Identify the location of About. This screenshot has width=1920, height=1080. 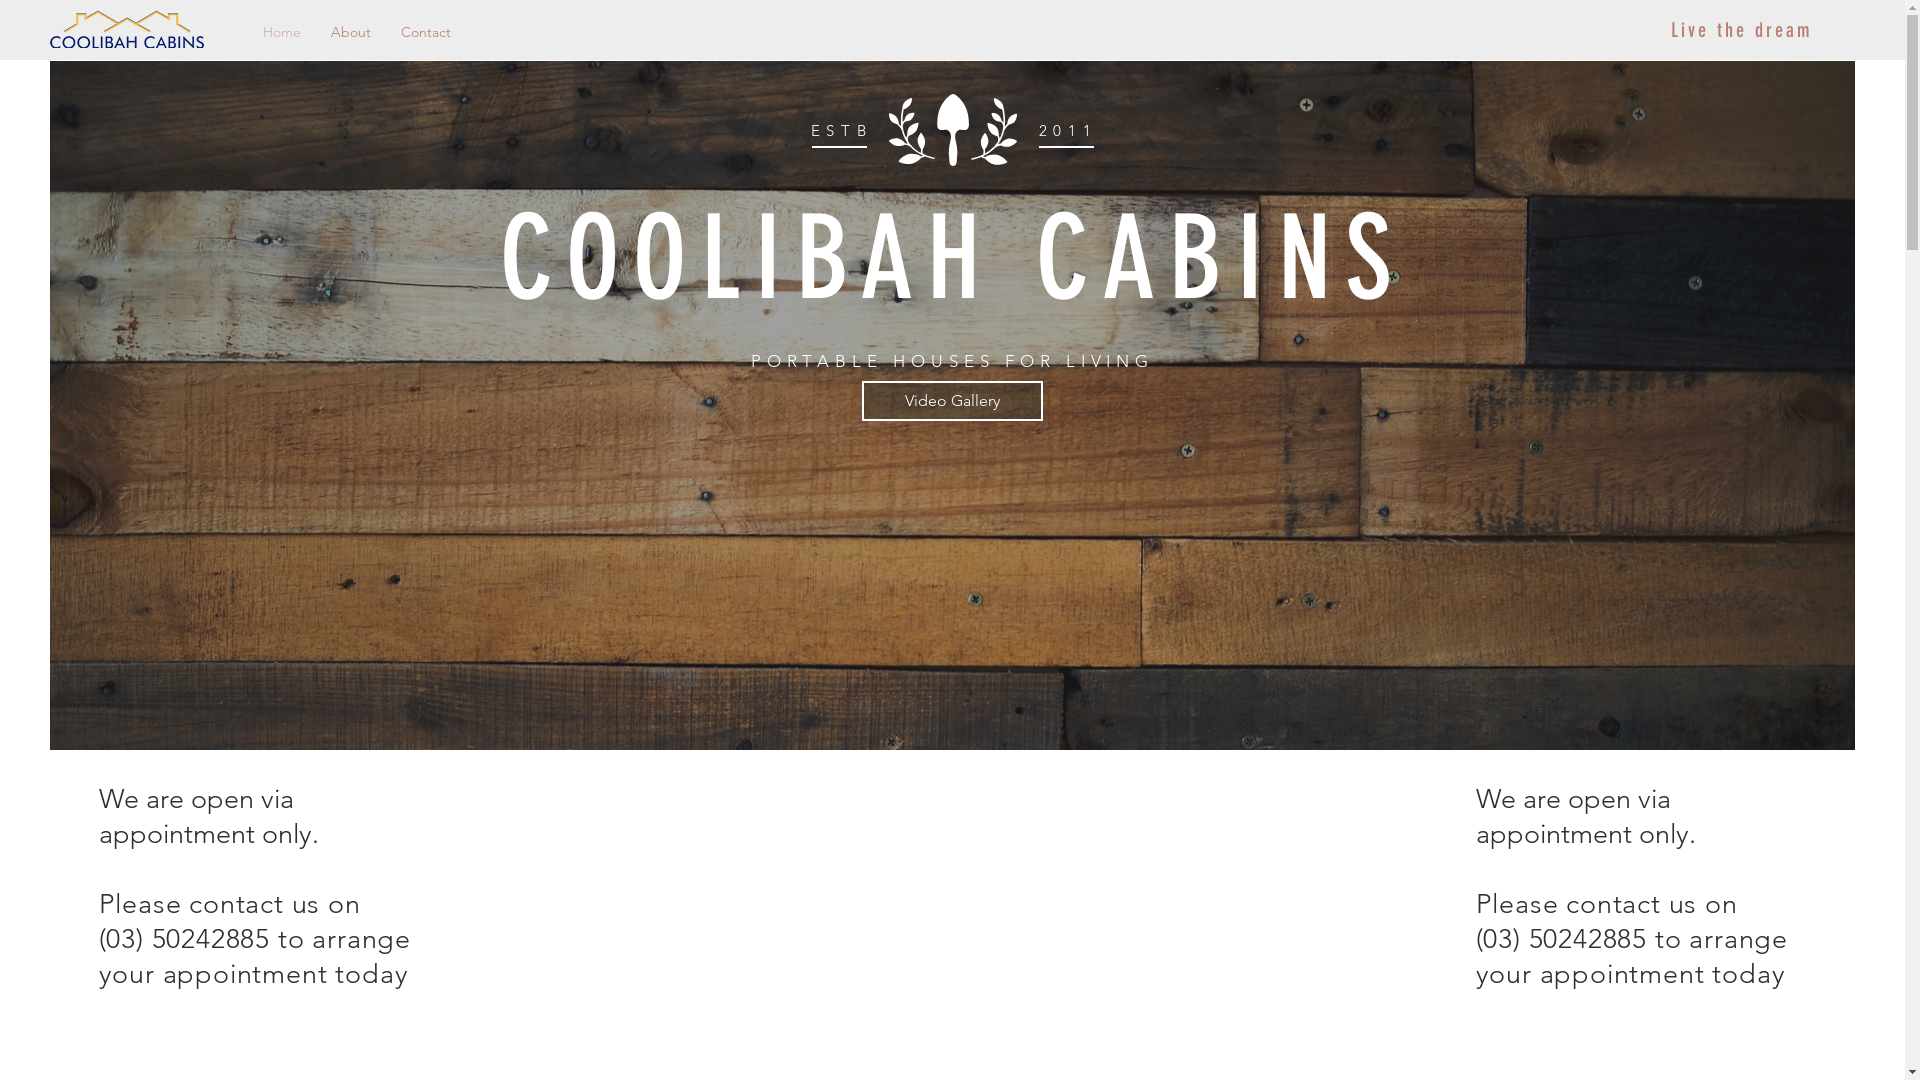
(351, 32).